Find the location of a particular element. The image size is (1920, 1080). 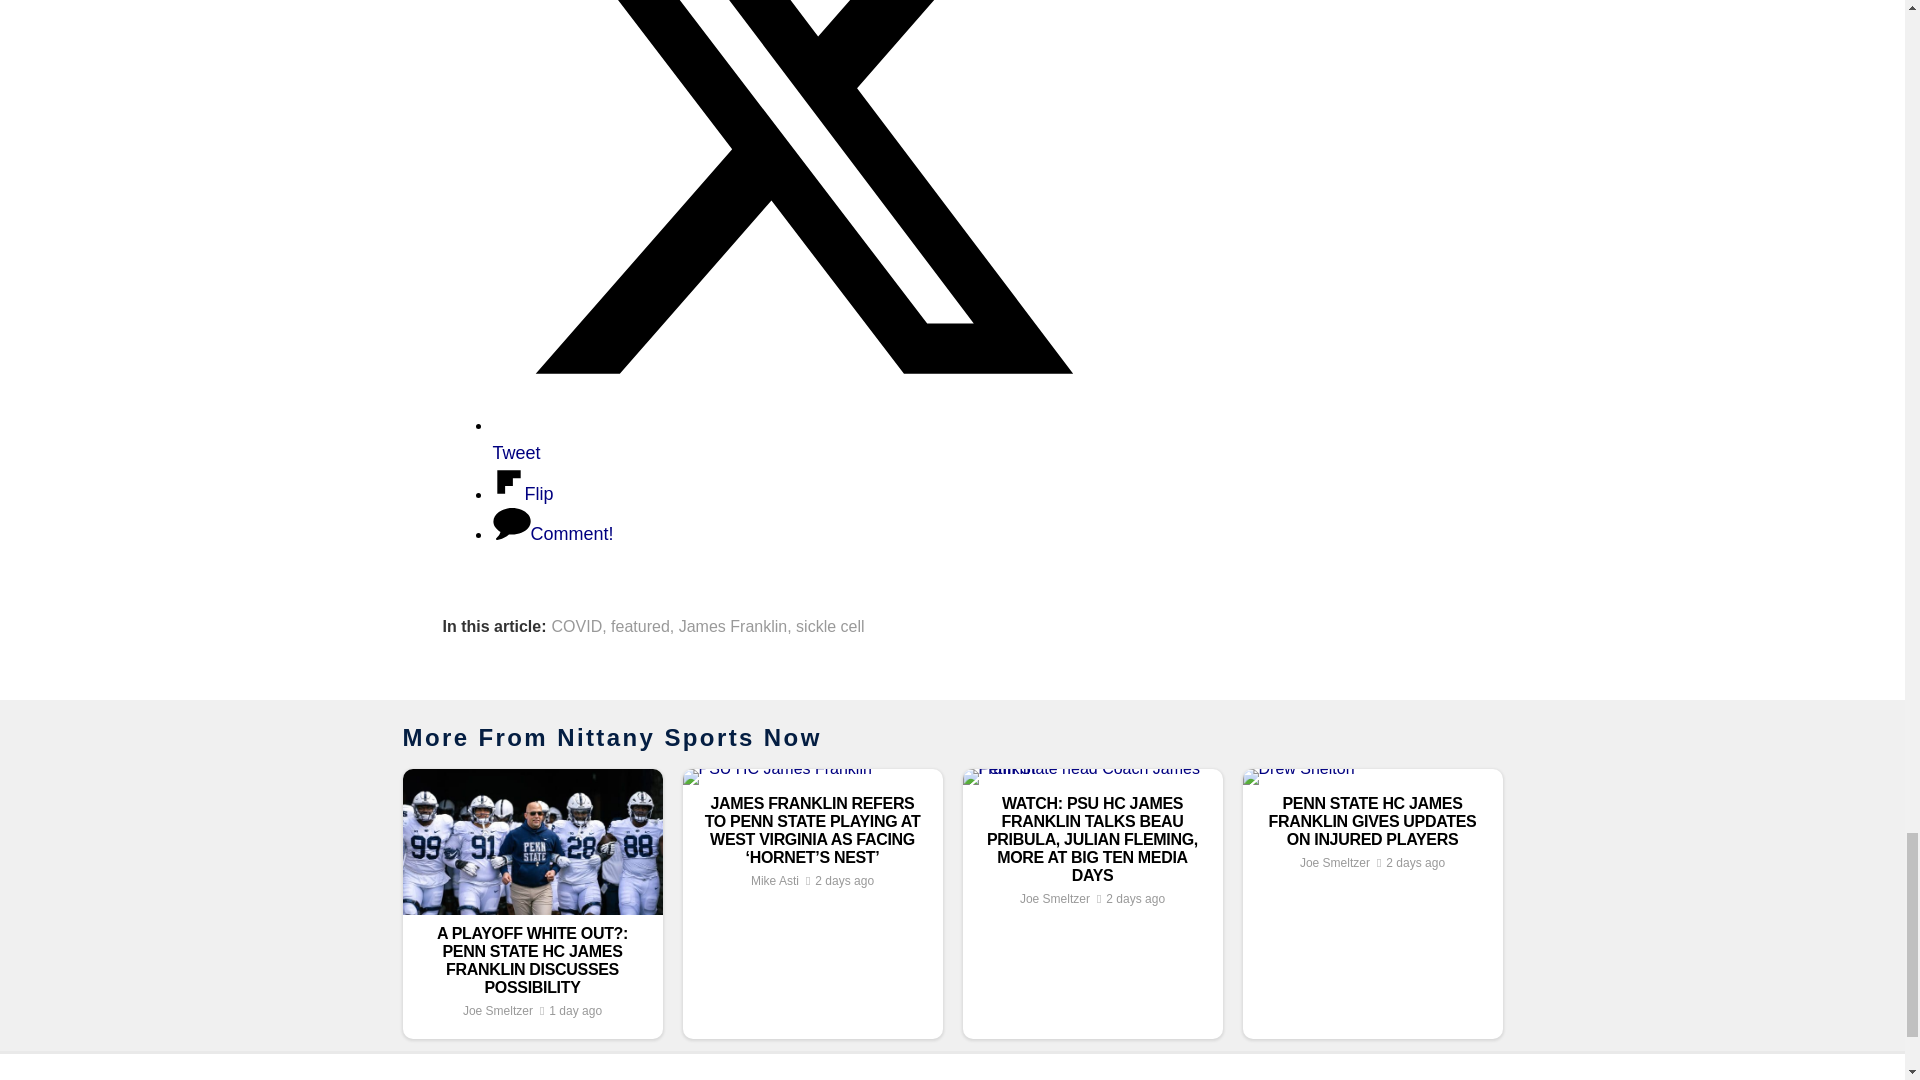

Posts by Mike Asti is located at coordinates (774, 880).